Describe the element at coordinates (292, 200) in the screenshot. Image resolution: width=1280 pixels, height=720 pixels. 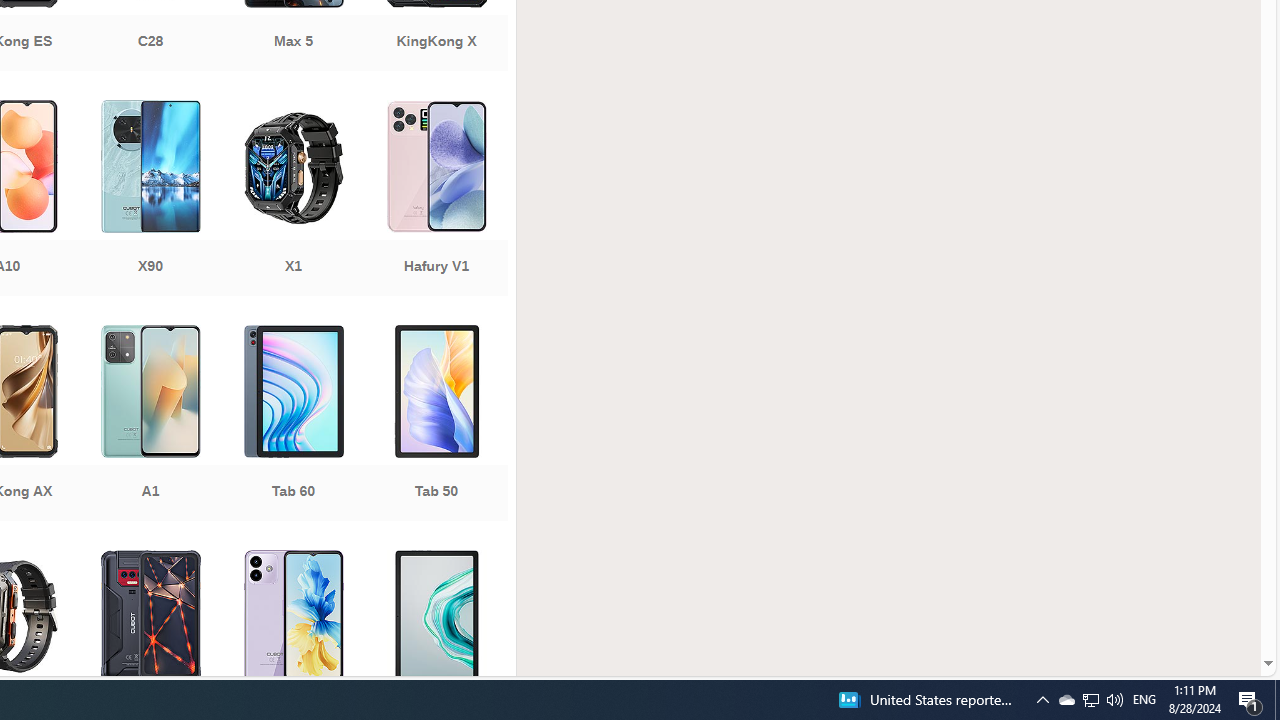
I see `X1` at that location.